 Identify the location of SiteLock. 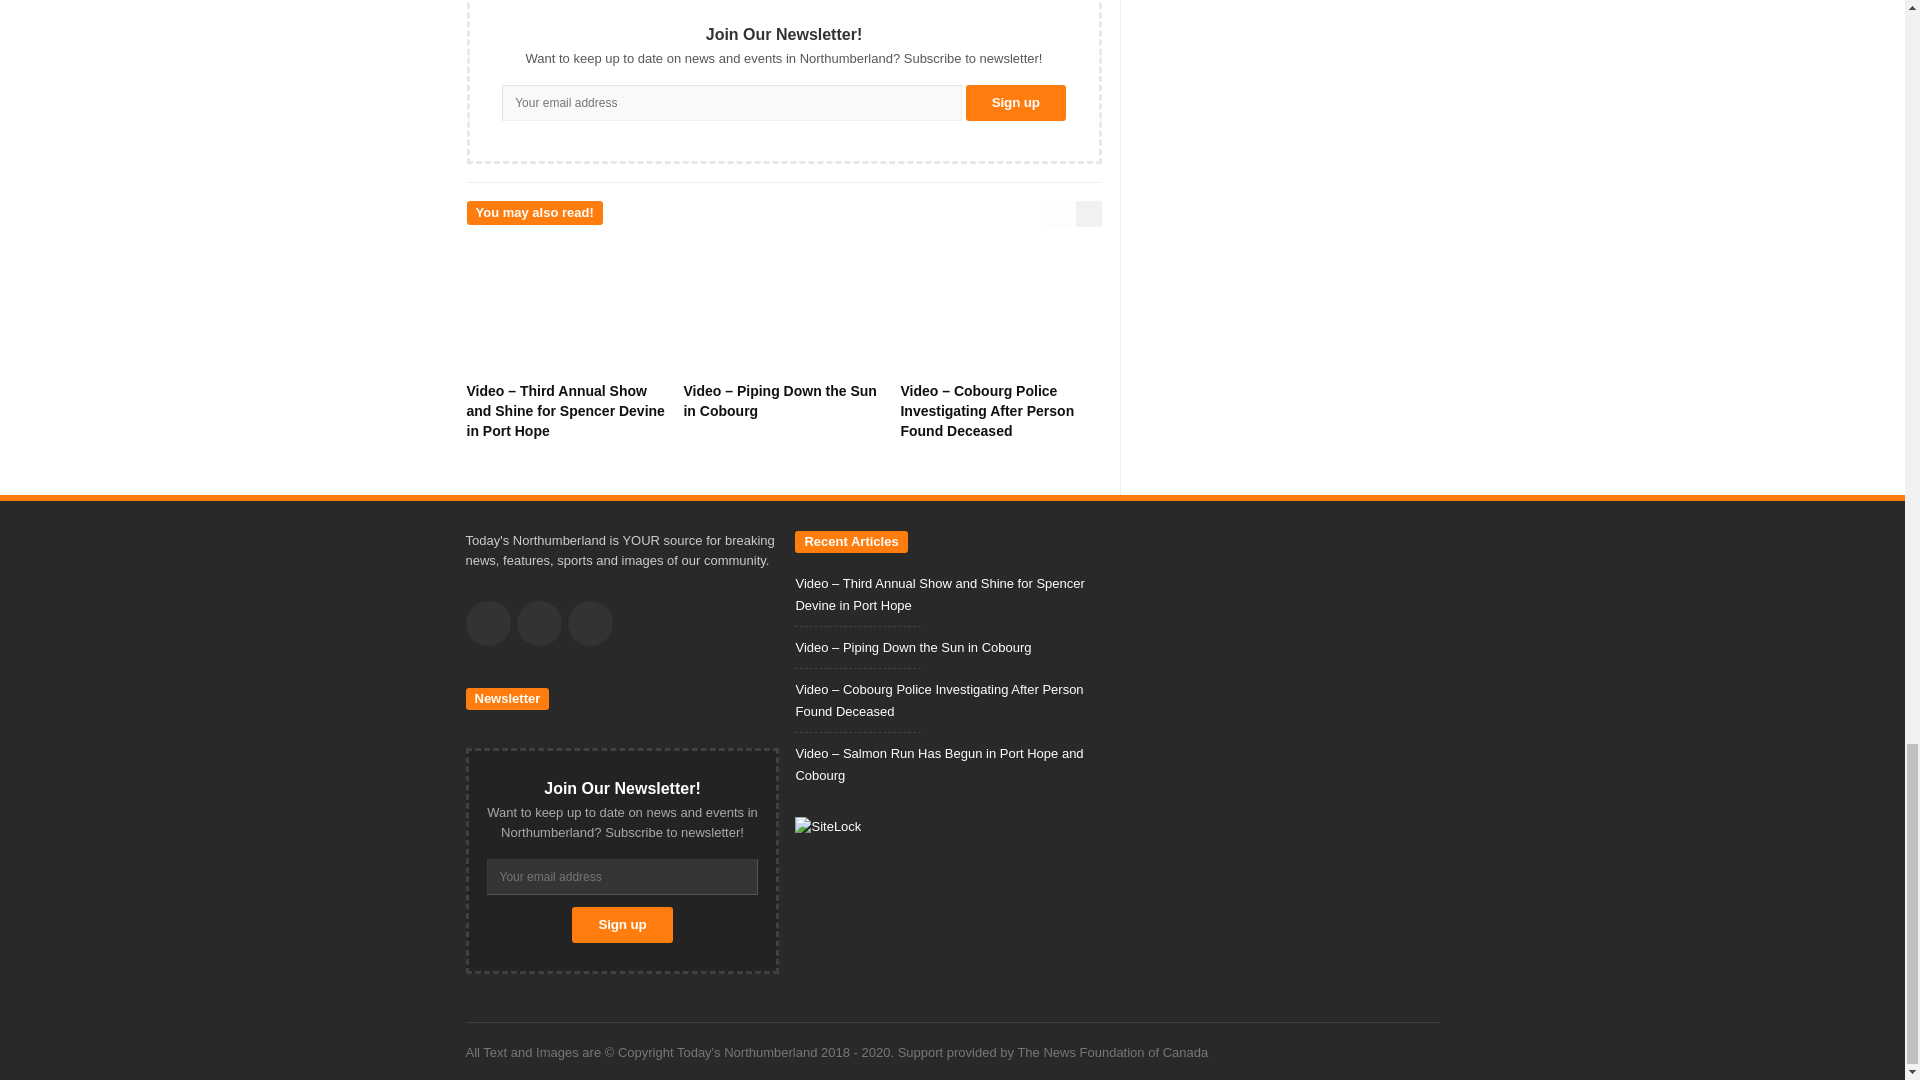
(827, 826).